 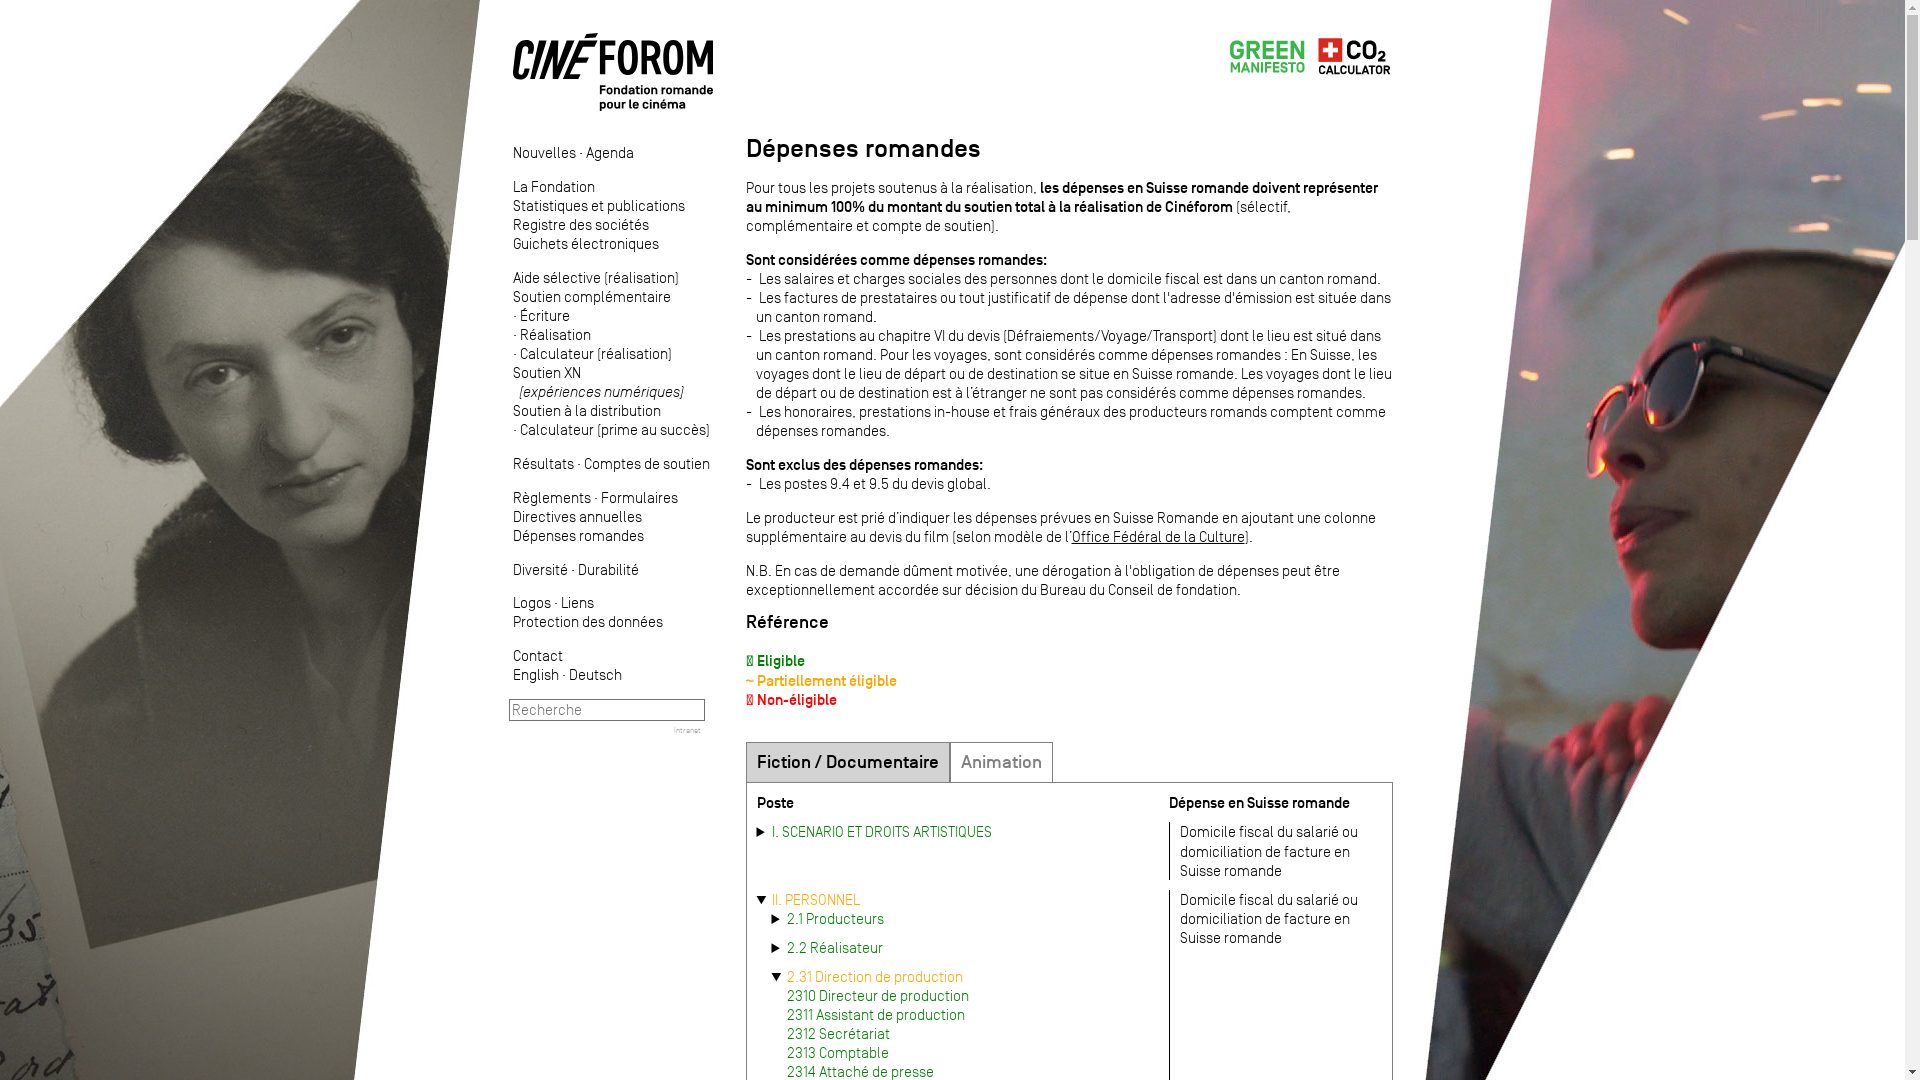 I want to click on Comptes de soutien, so click(x=647, y=464).